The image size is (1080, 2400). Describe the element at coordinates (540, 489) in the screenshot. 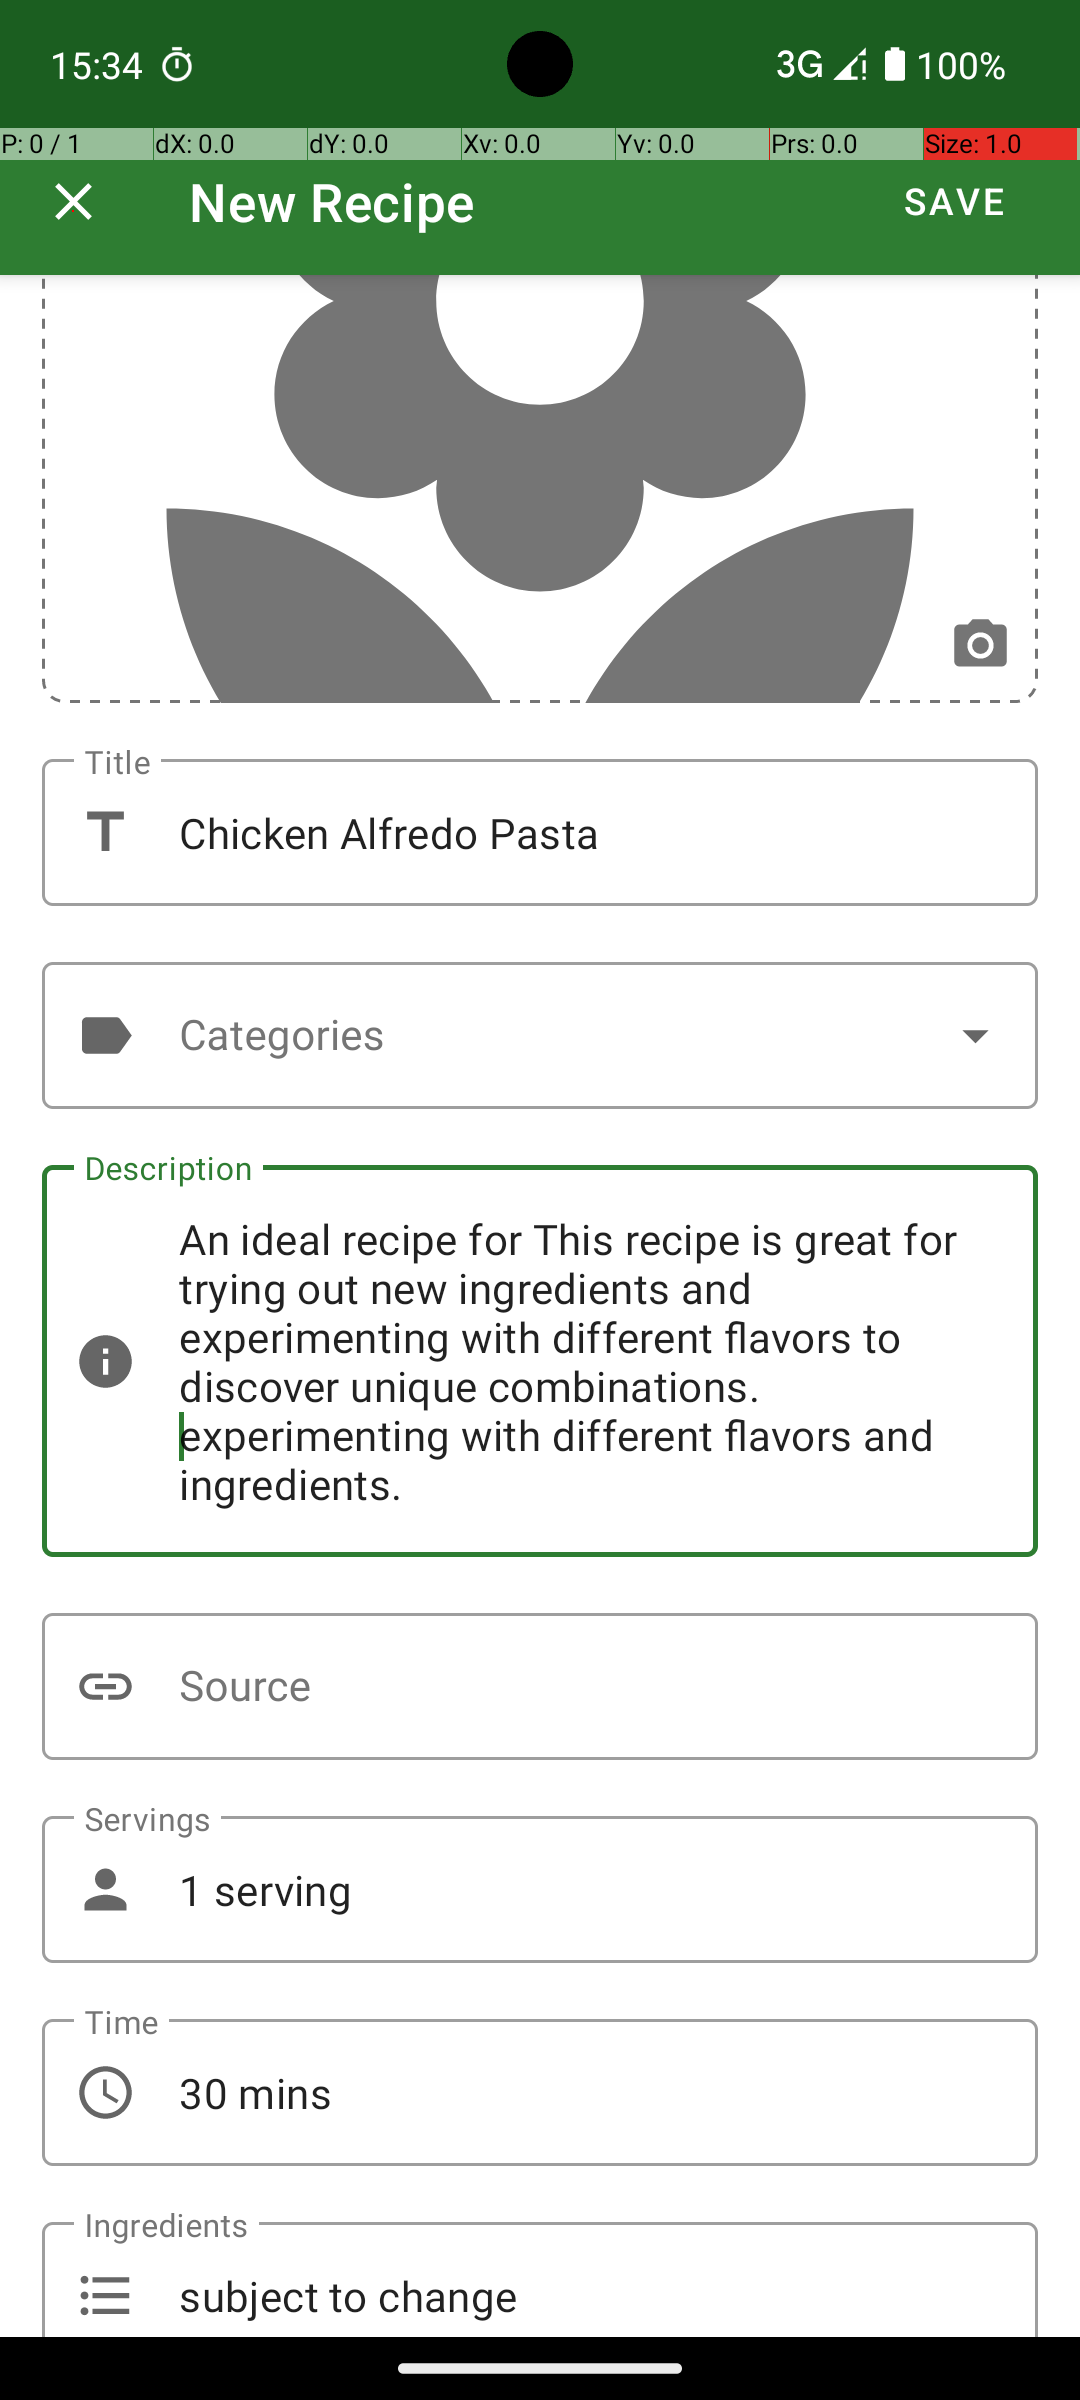

I see `Recipe photo` at that location.